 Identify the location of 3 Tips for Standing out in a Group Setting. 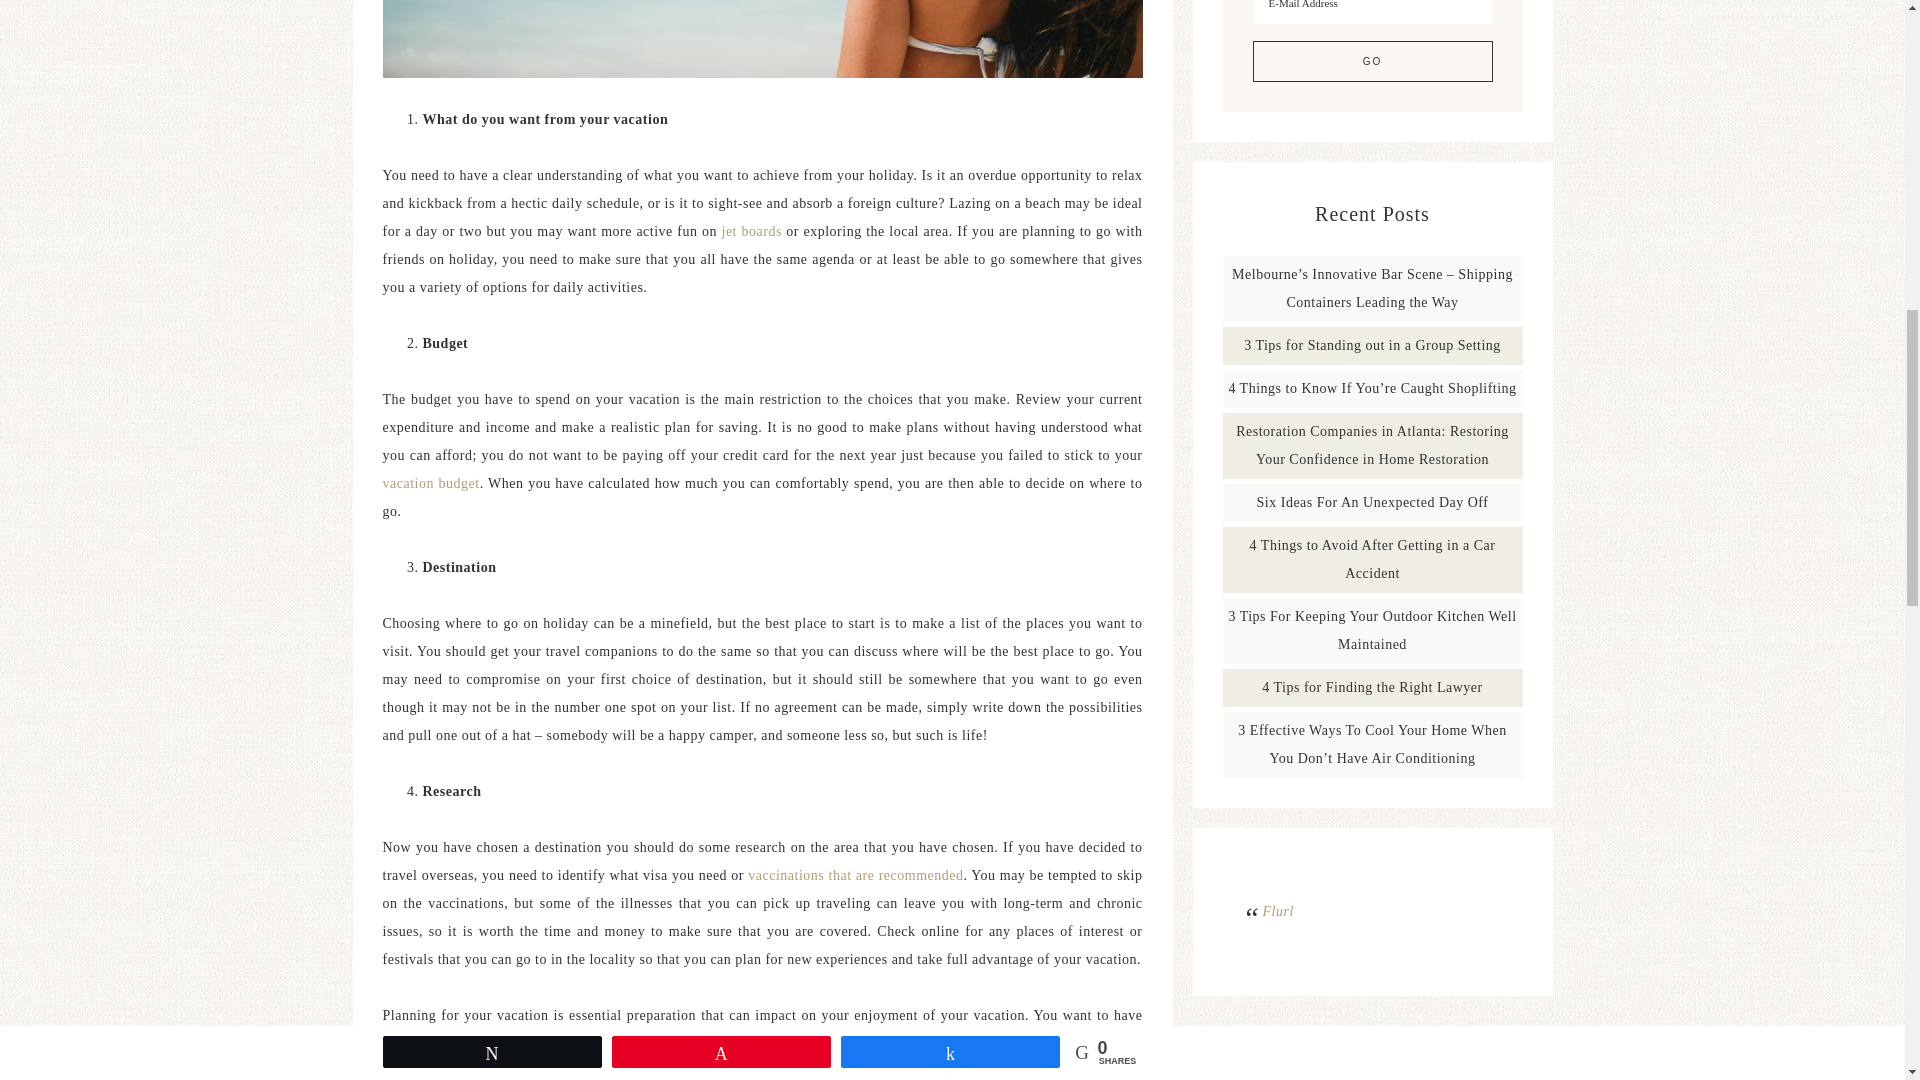
(1372, 346).